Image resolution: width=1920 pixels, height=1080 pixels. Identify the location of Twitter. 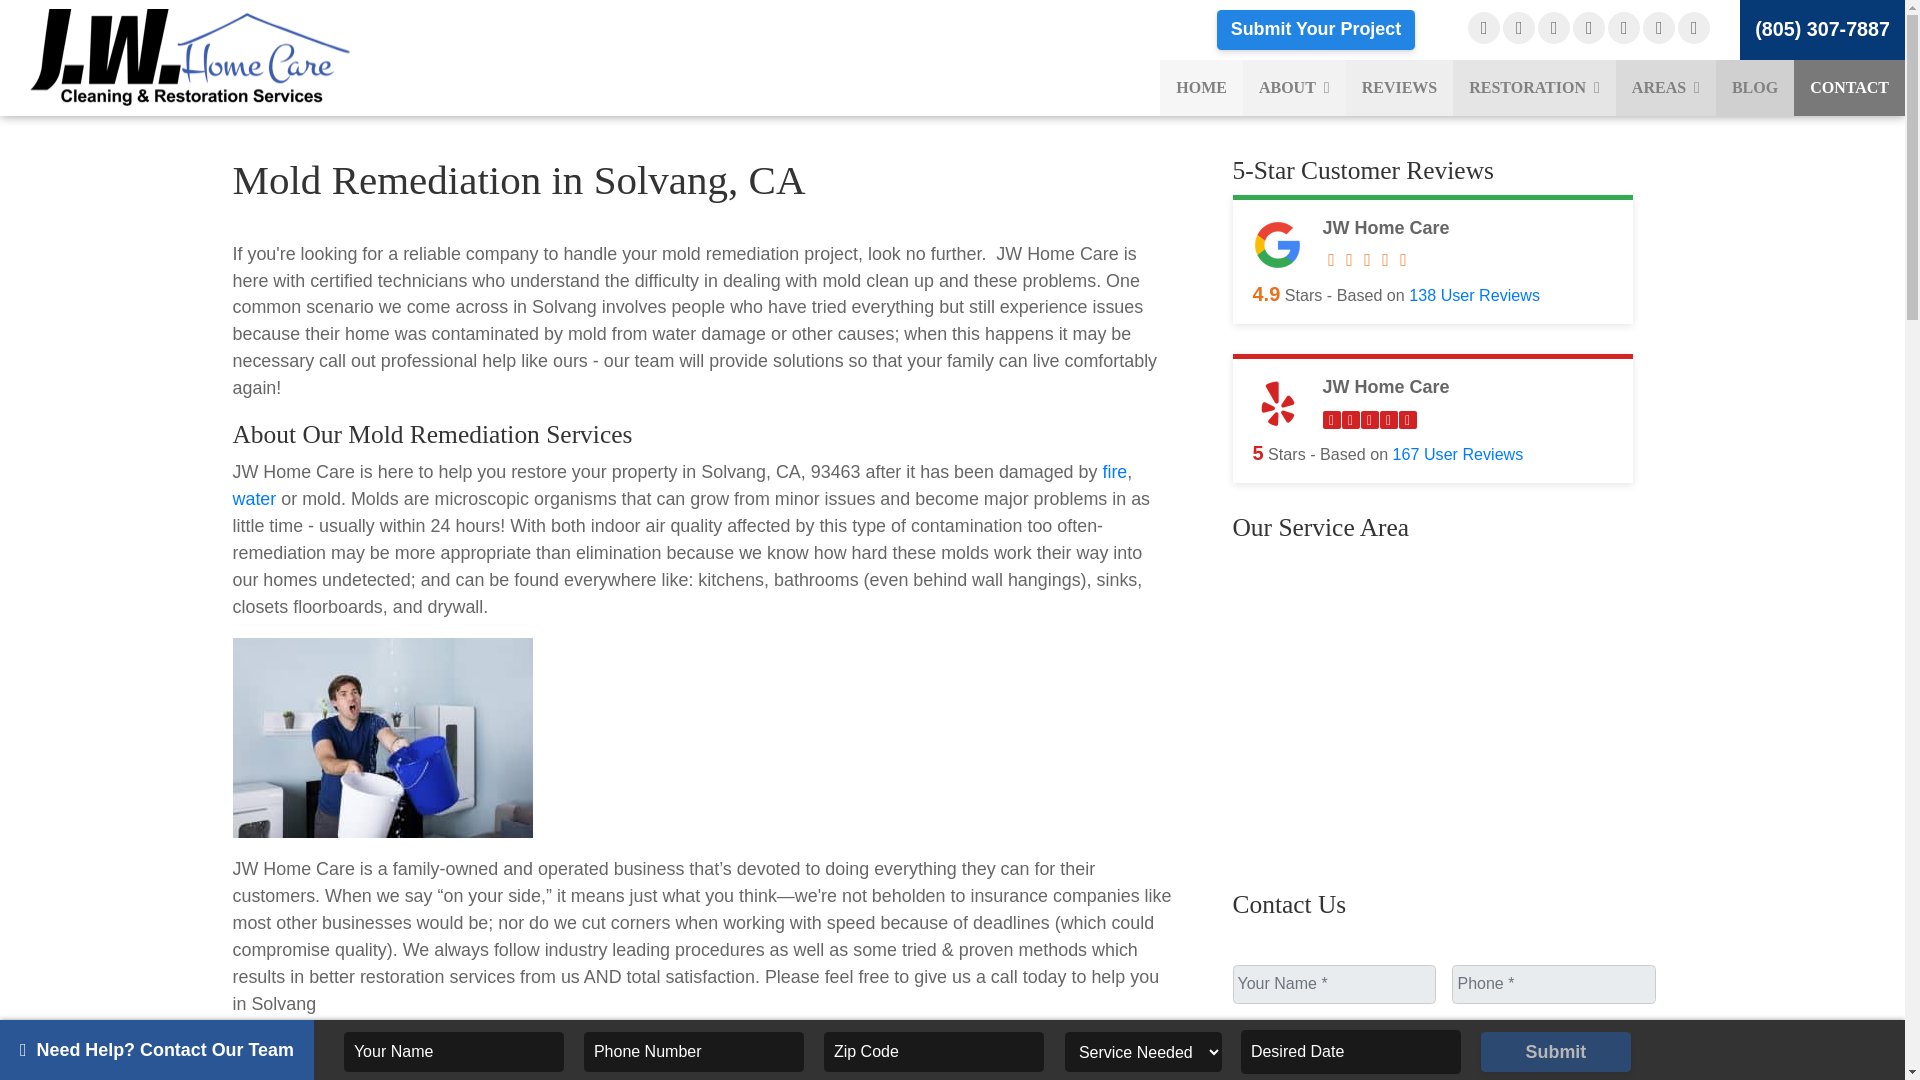
(1588, 28).